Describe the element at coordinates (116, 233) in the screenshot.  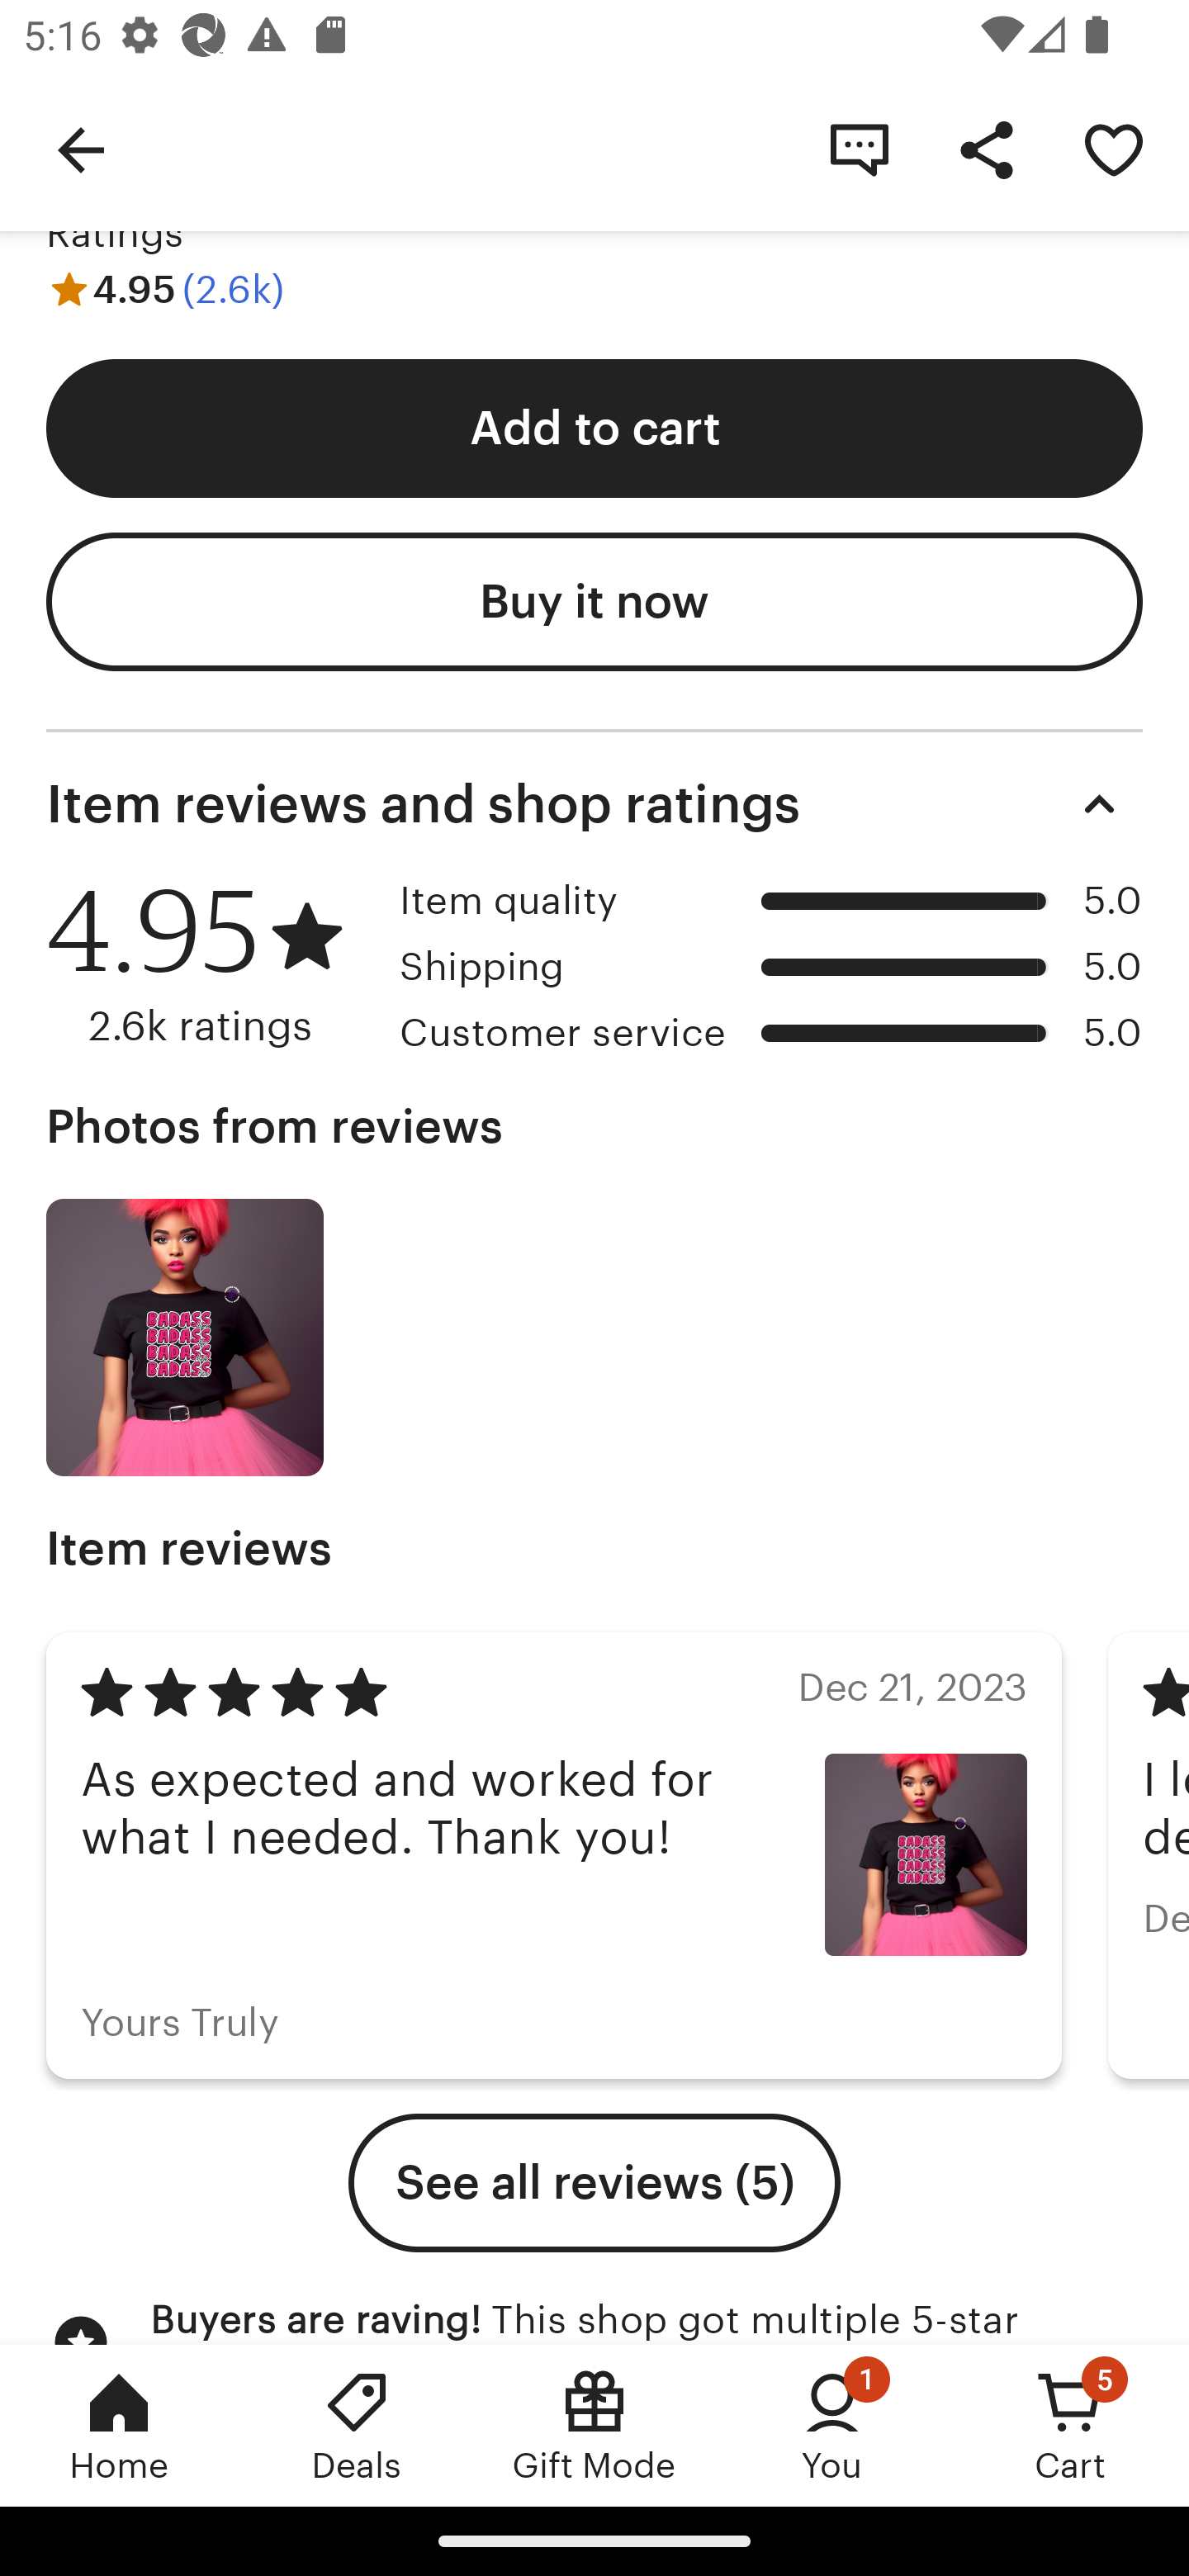
I see `Ratings` at that location.